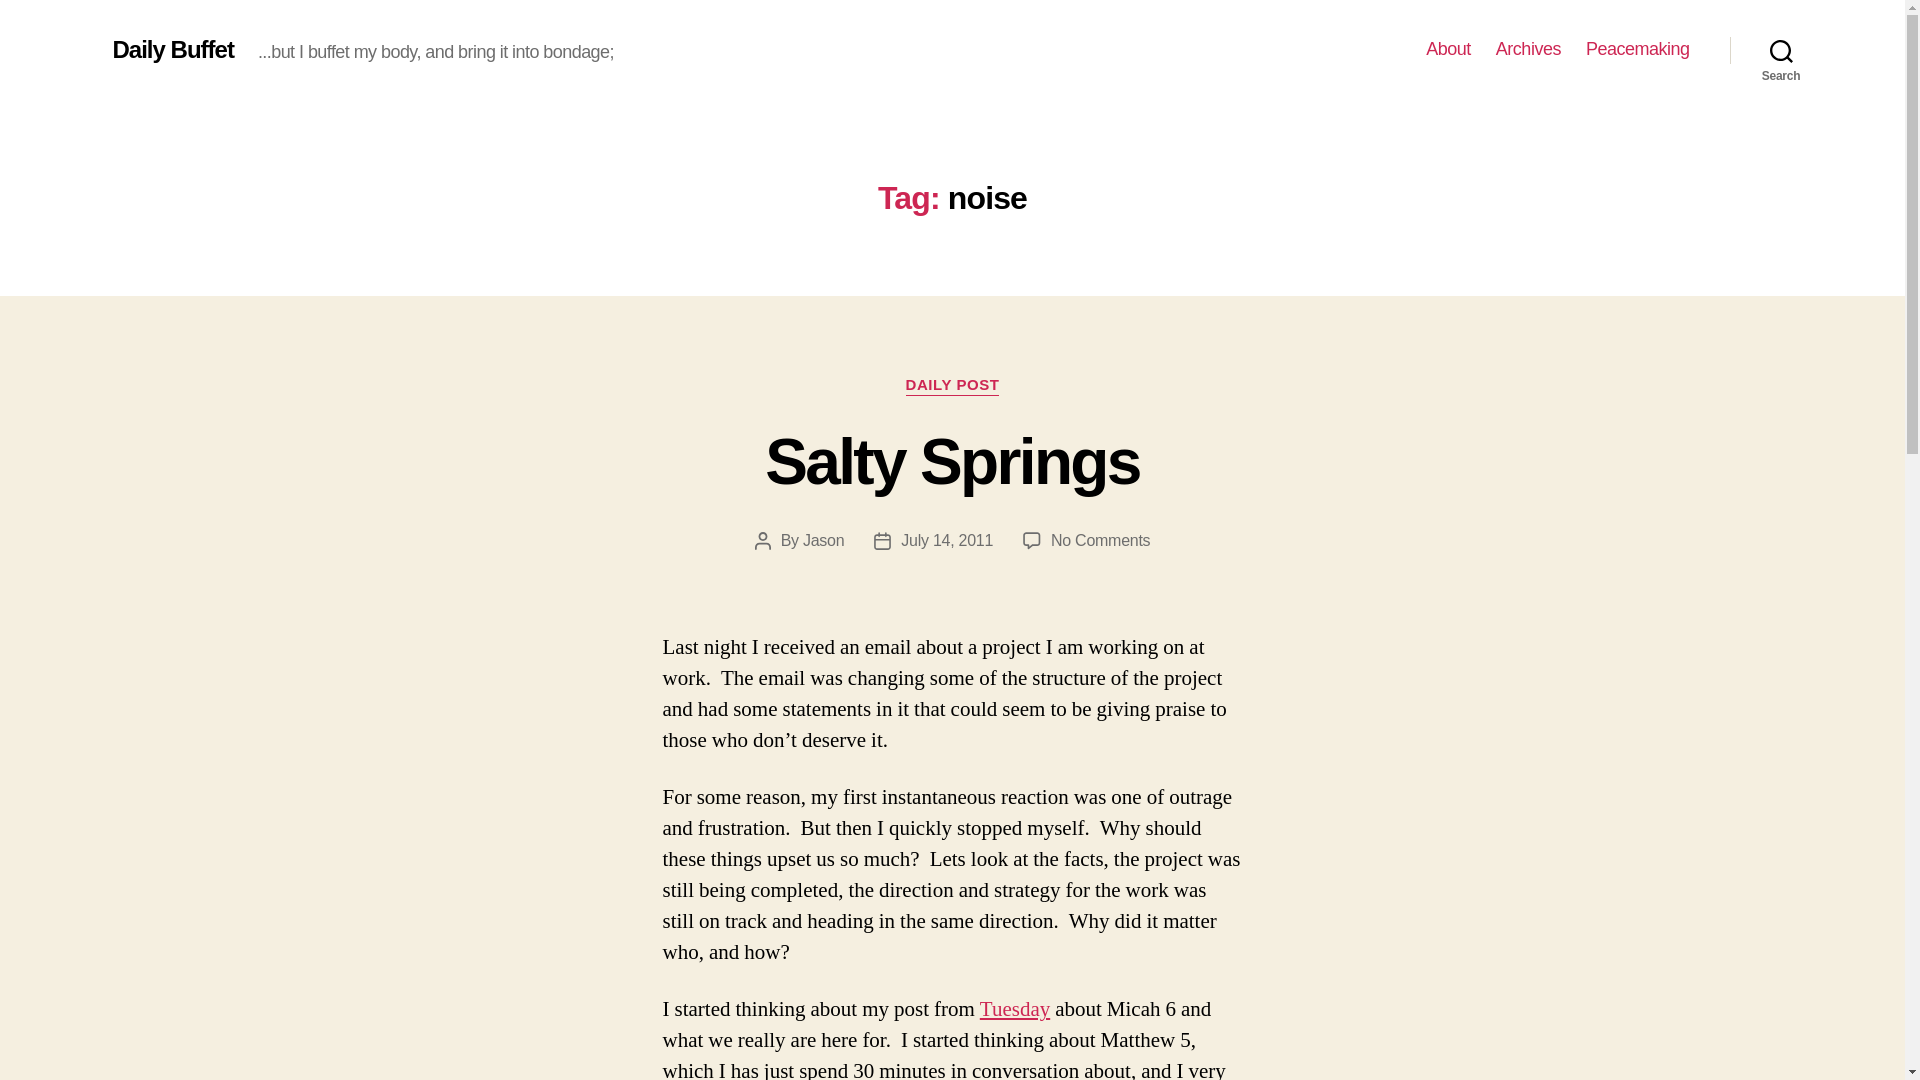 The height and width of the screenshot is (1080, 1920). I want to click on Checked in at Lame, so click(1014, 1008).